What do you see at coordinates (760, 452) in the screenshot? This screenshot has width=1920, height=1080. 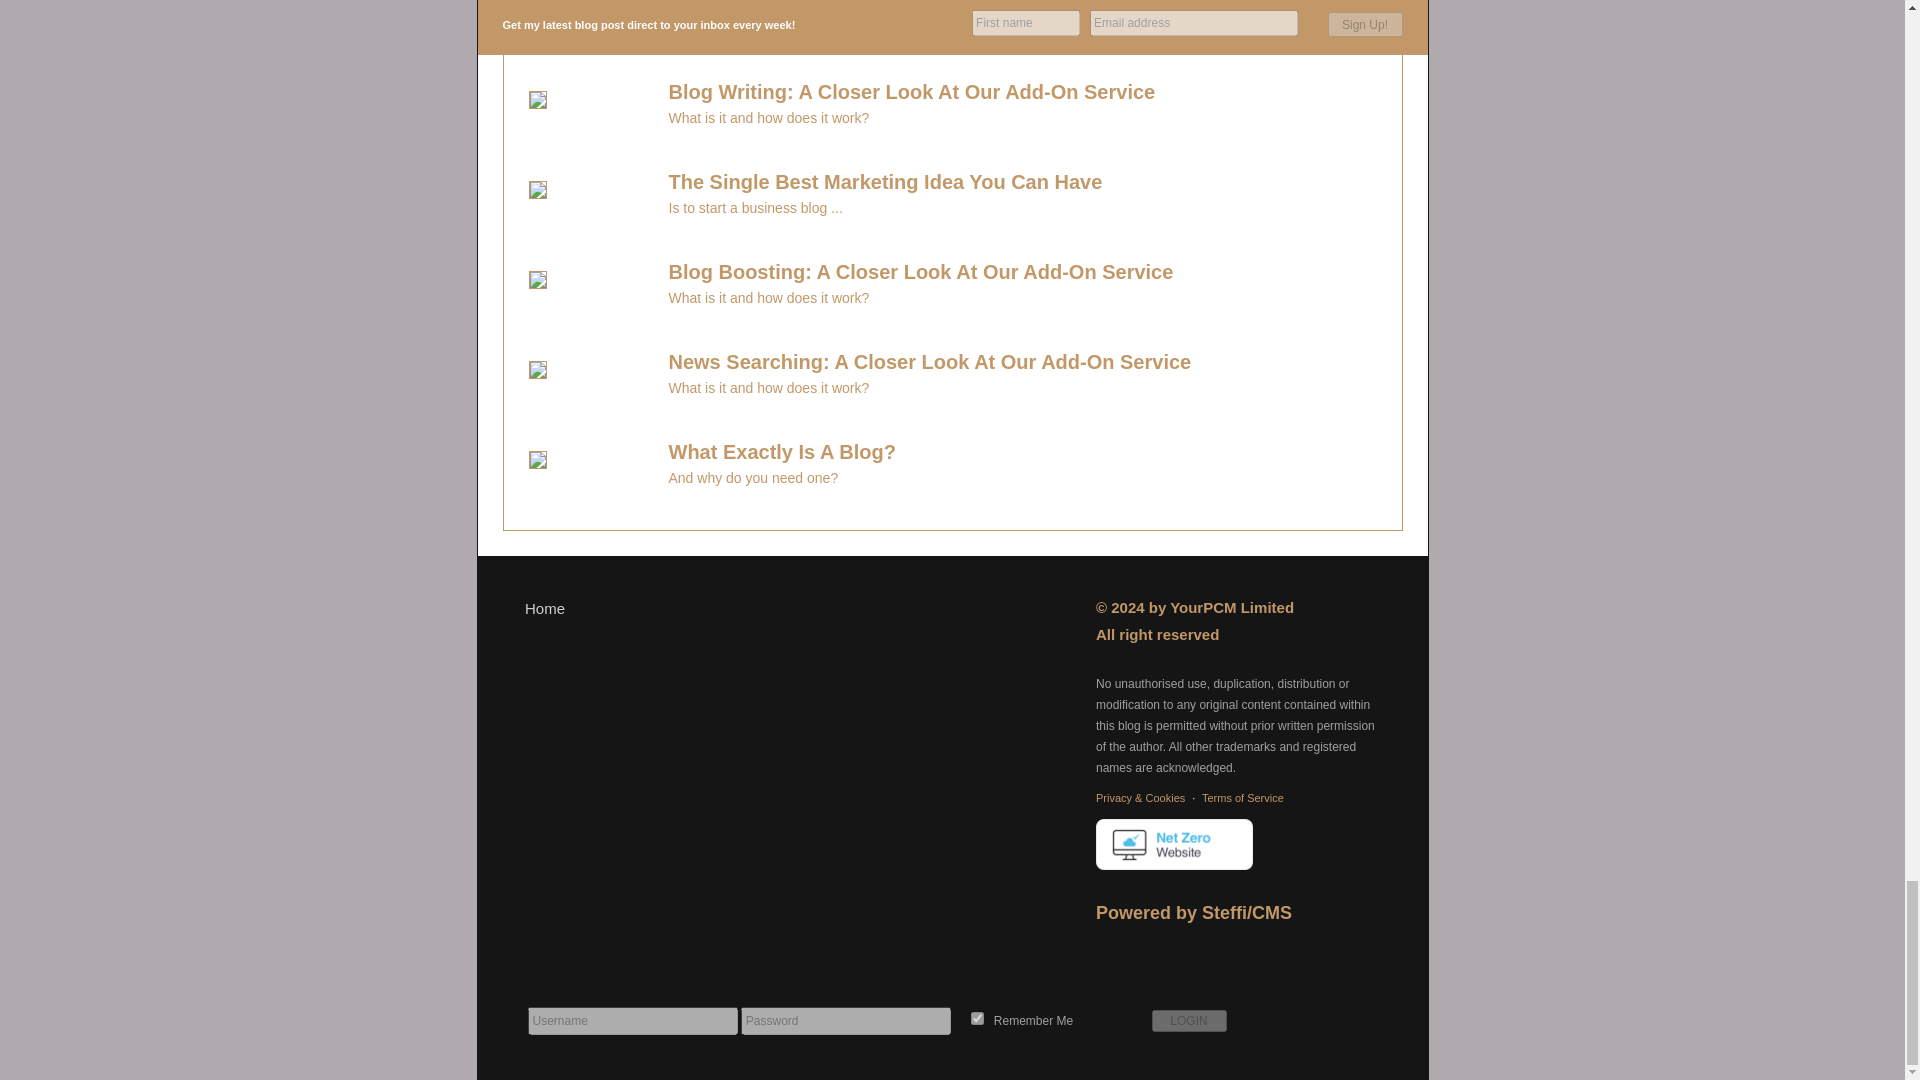 I see `What Exactly Is A Blog?` at bounding box center [760, 452].